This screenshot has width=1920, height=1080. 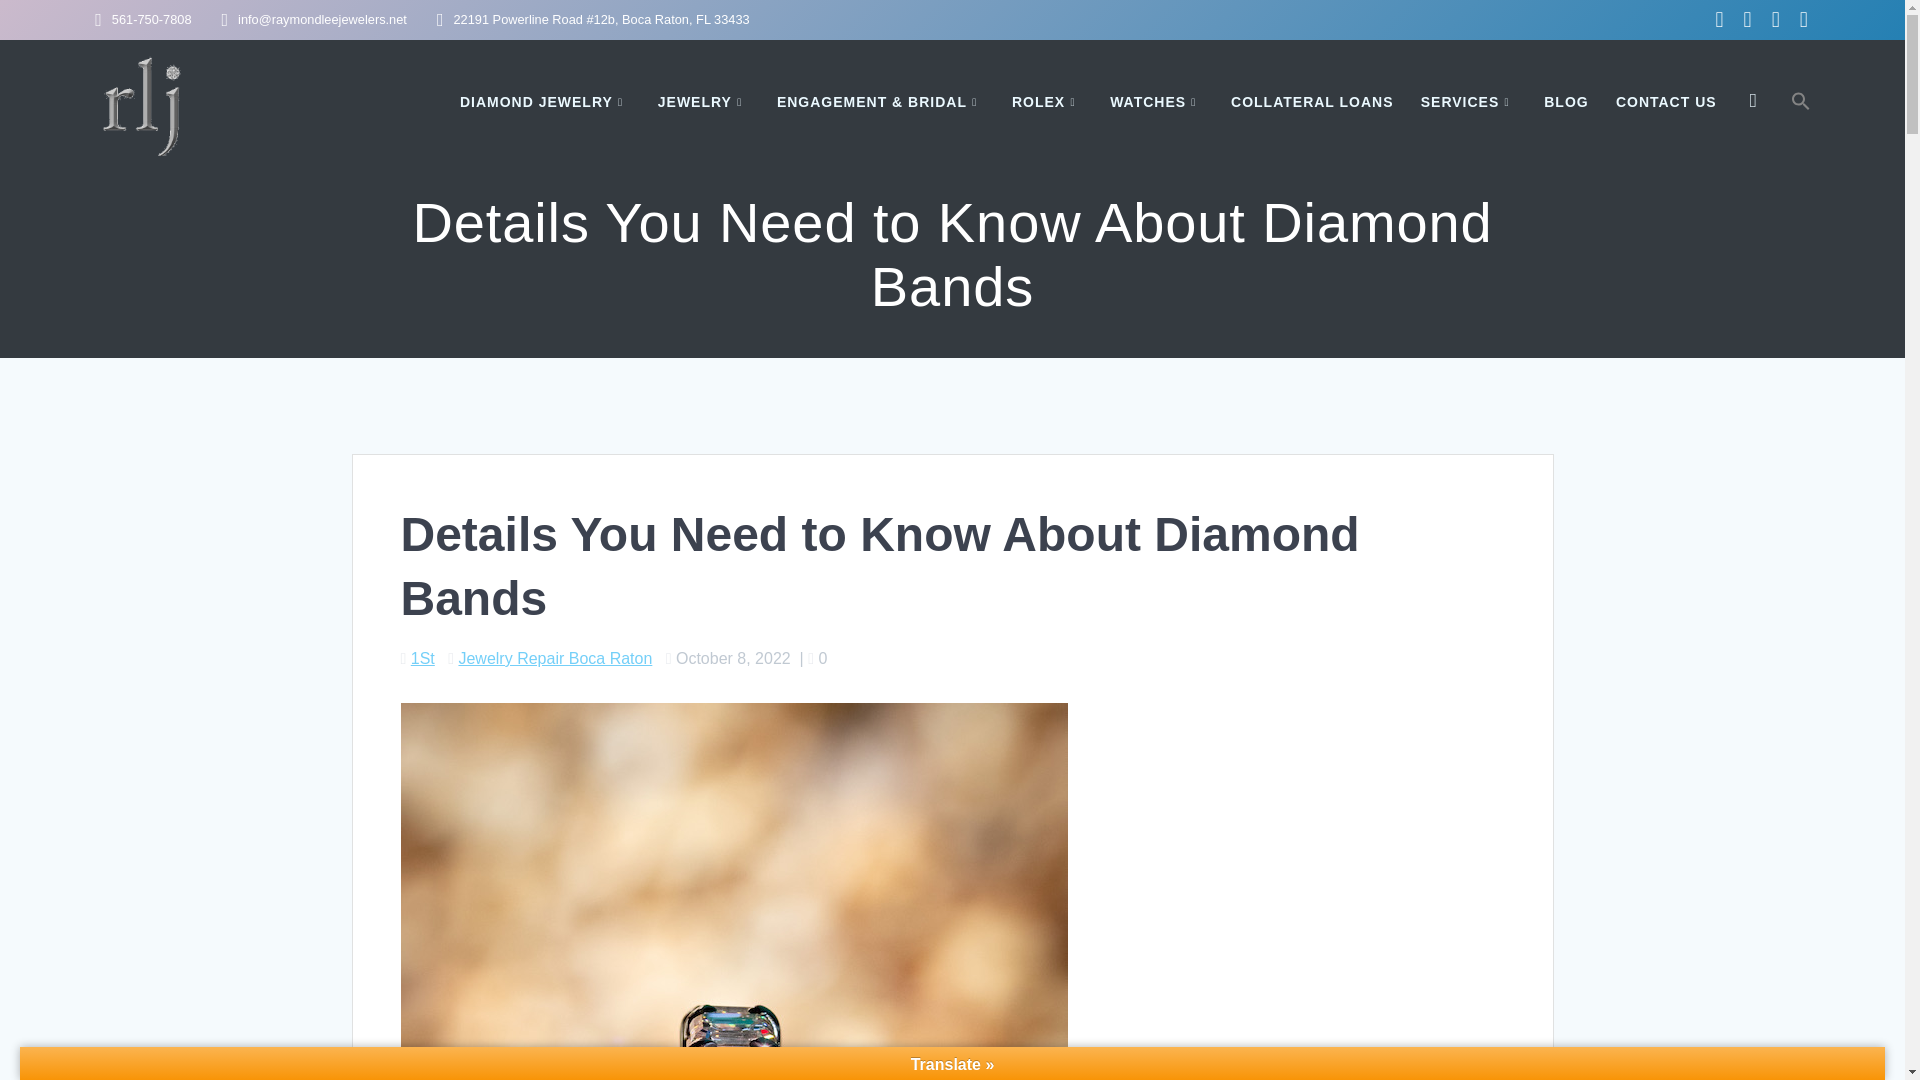 I want to click on DIAMOND JEWELRY, so click(x=546, y=102).